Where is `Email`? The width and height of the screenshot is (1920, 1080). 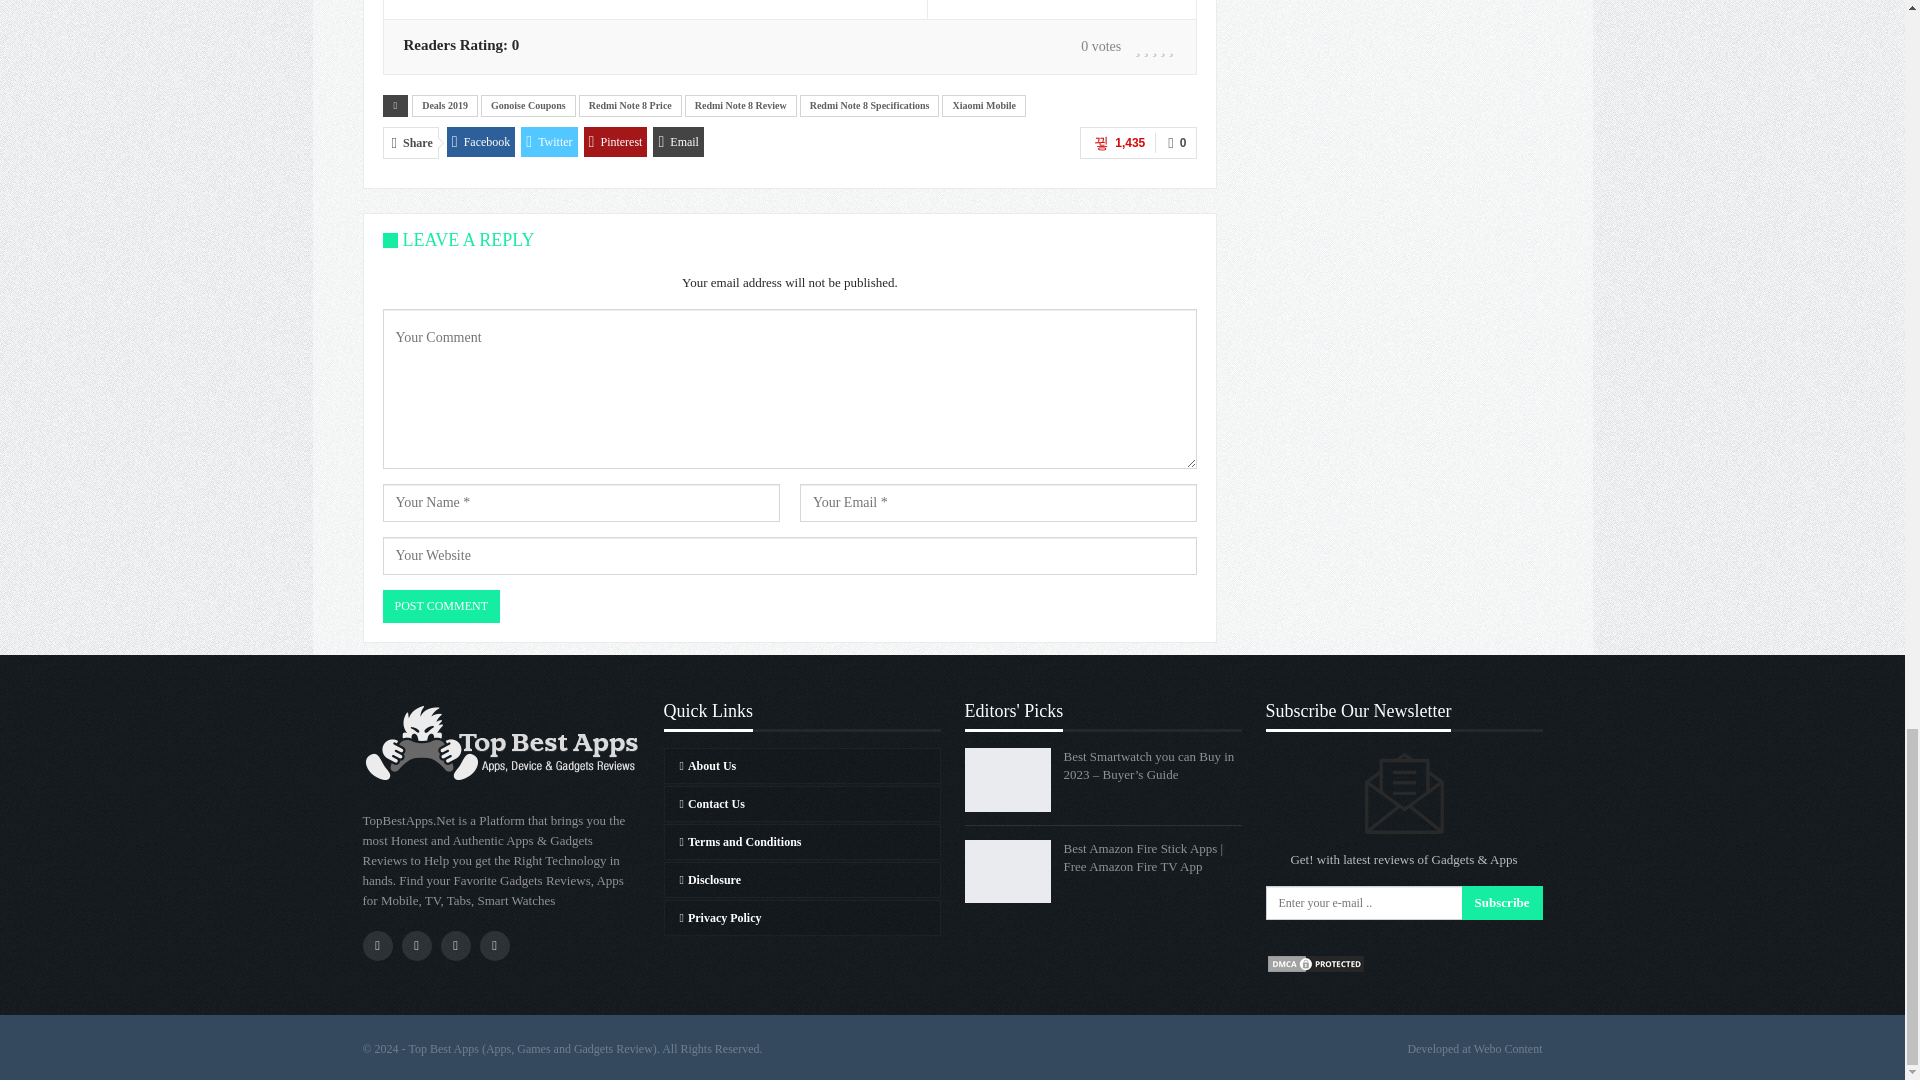
Email is located at coordinates (678, 142).